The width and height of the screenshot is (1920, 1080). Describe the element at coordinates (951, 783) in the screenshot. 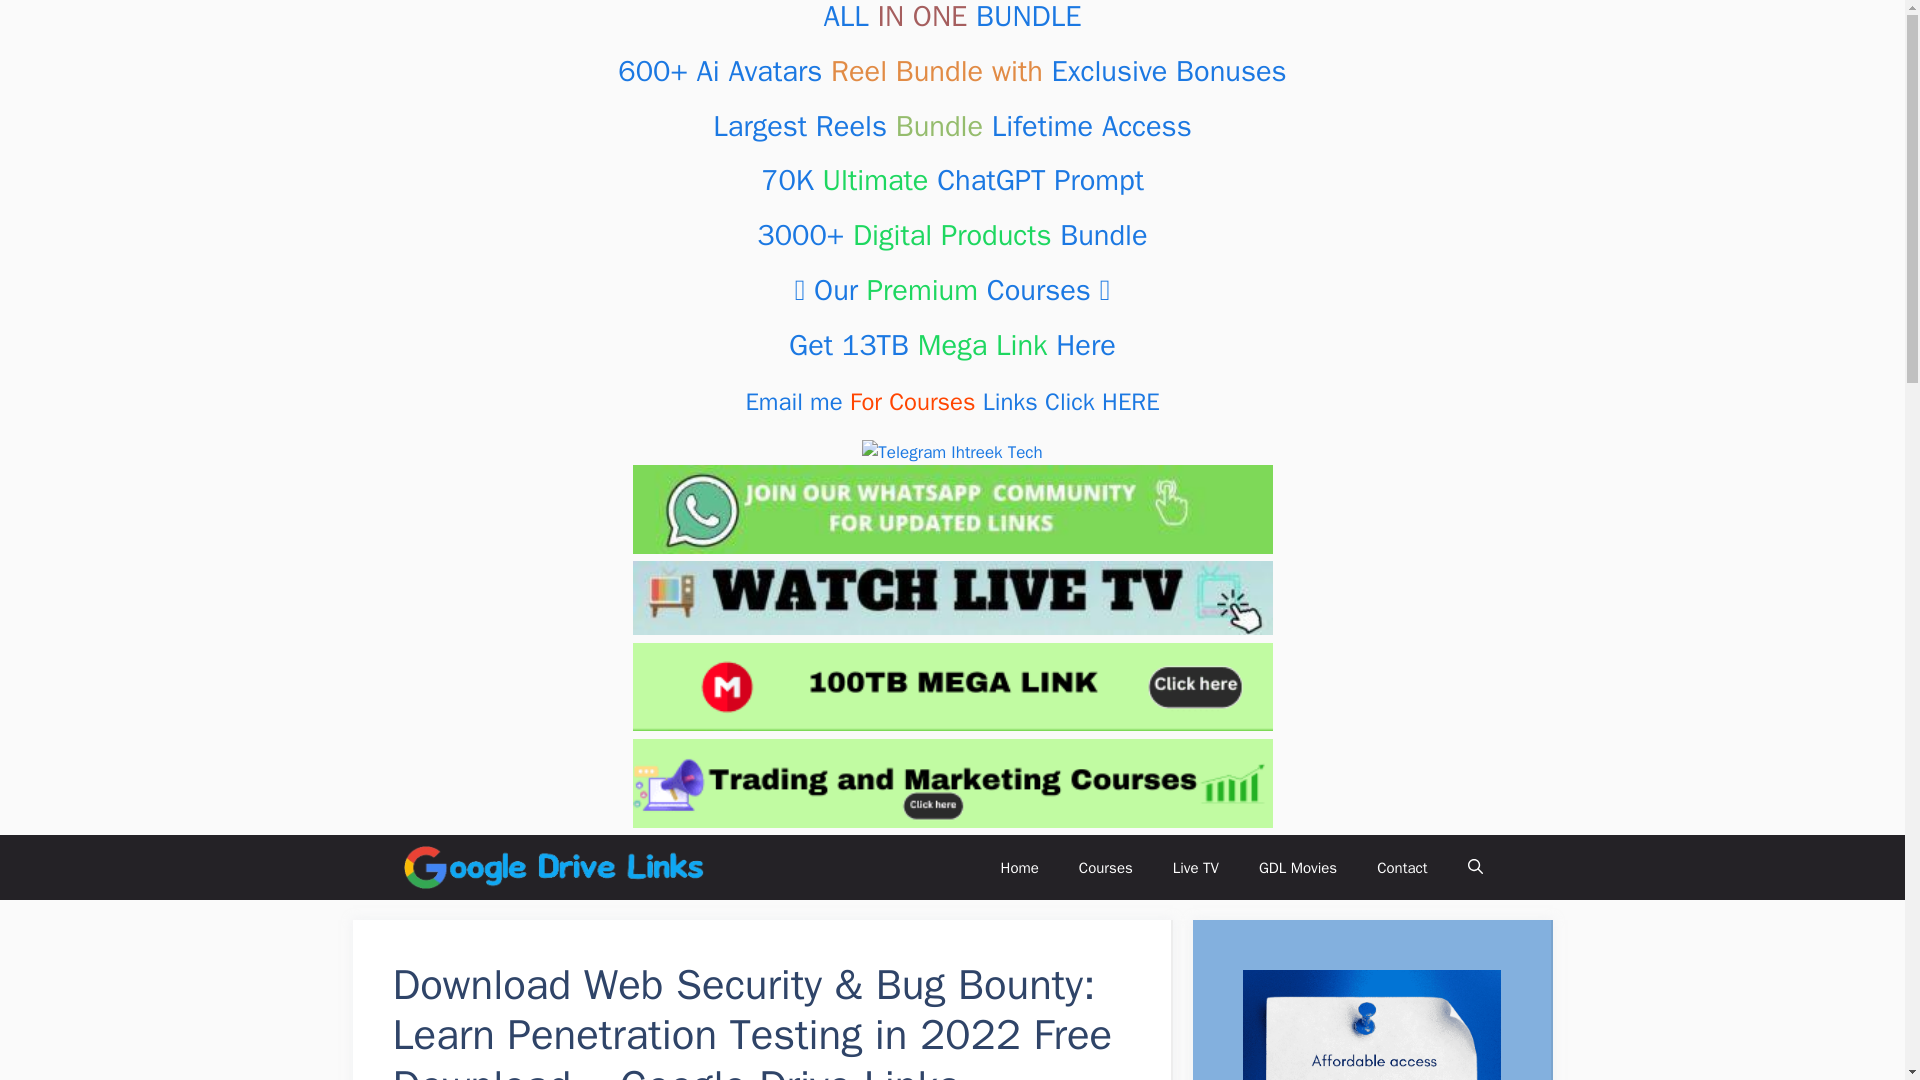

I see `Marketing and trading courses` at that location.